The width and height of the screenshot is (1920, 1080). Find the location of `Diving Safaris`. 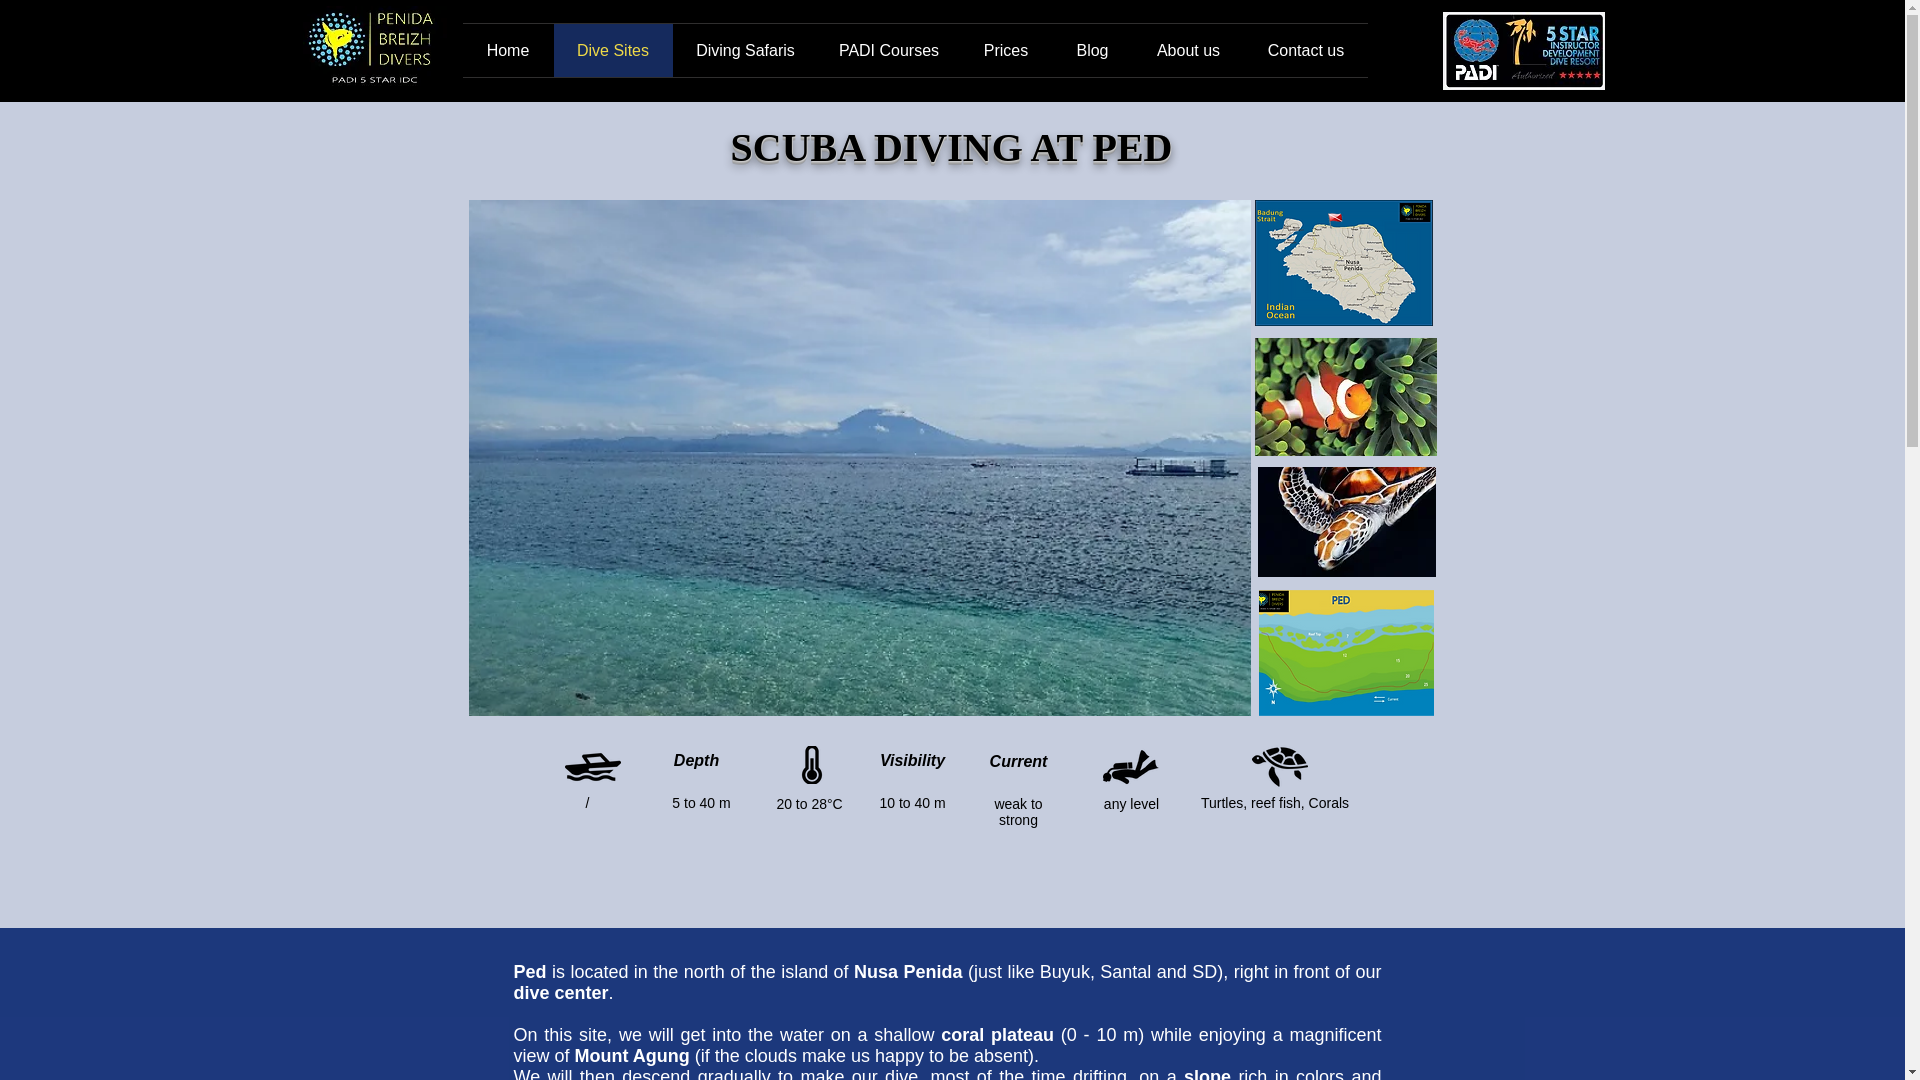

Diving Safaris is located at coordinates (744, 50).